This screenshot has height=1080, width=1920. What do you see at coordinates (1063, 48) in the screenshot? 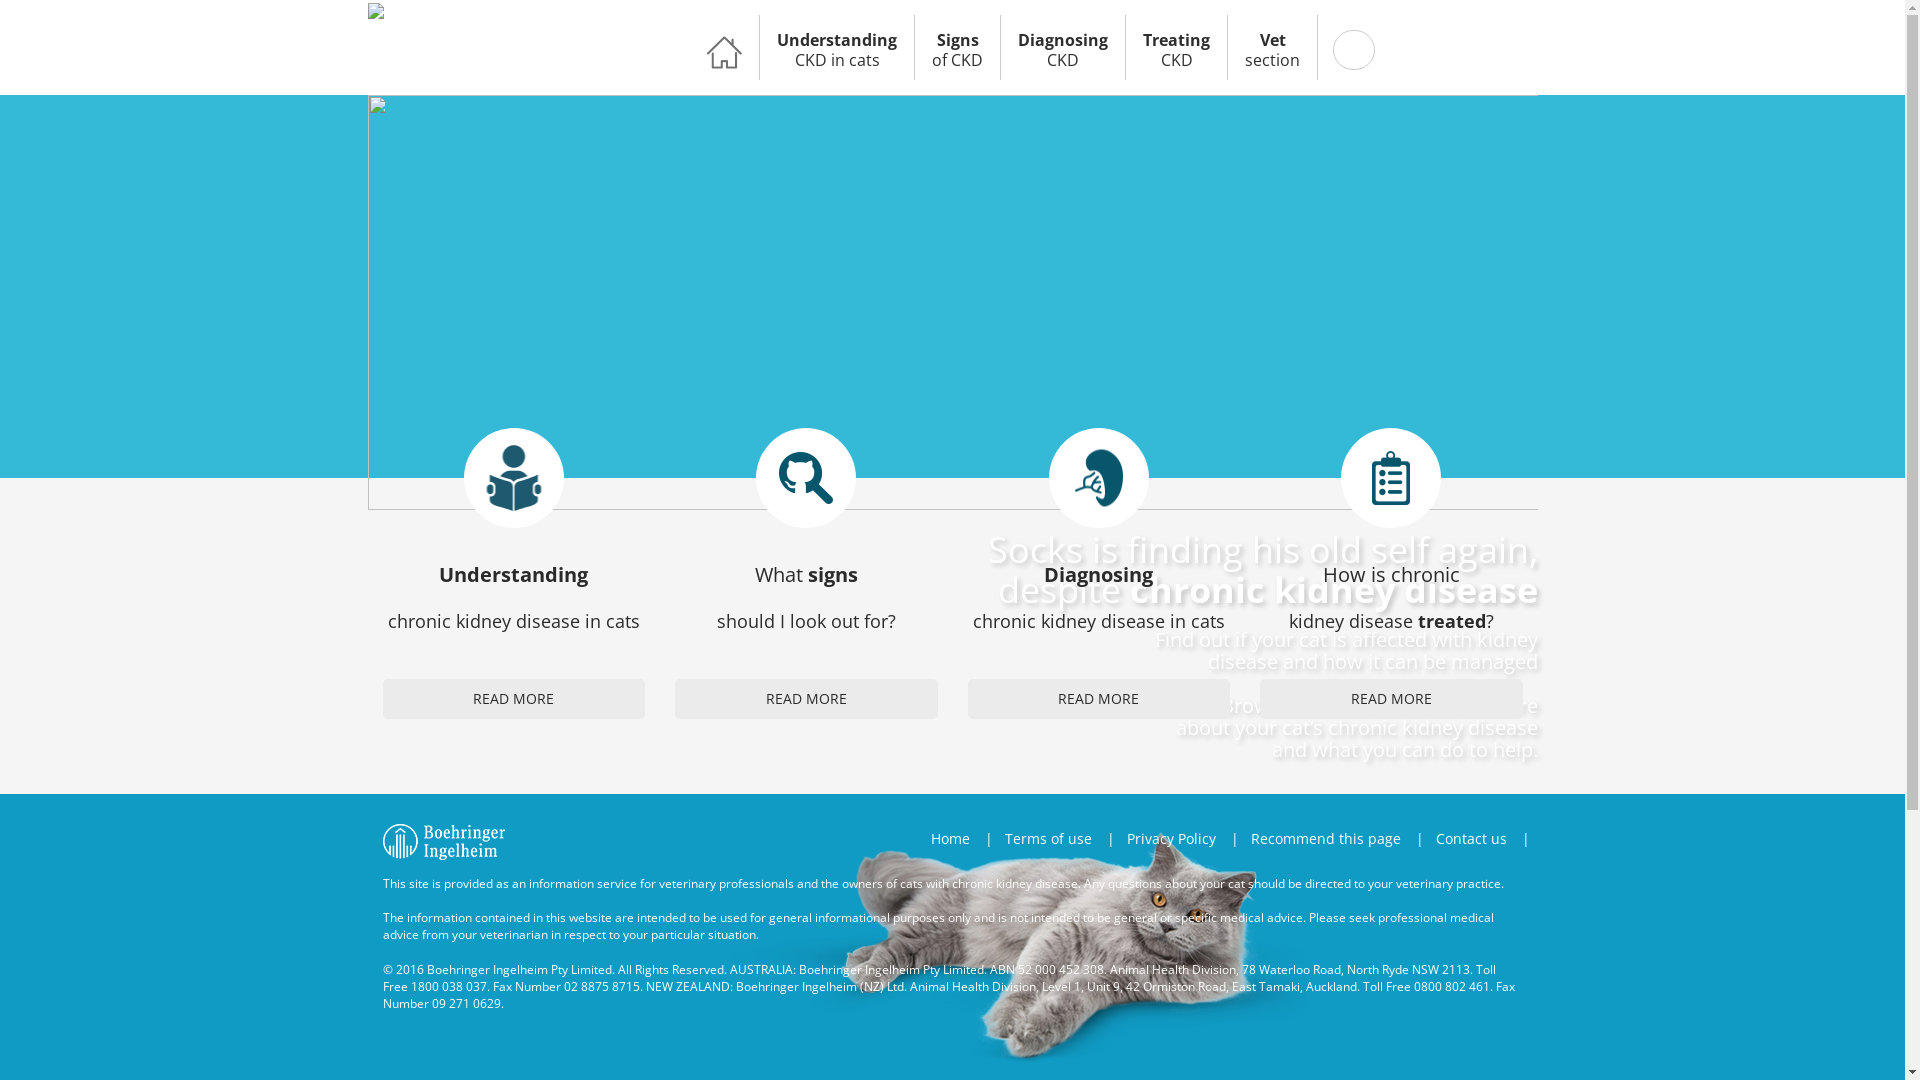
I see `Diagnosing
CKD` at bounding box center [1063, 48].